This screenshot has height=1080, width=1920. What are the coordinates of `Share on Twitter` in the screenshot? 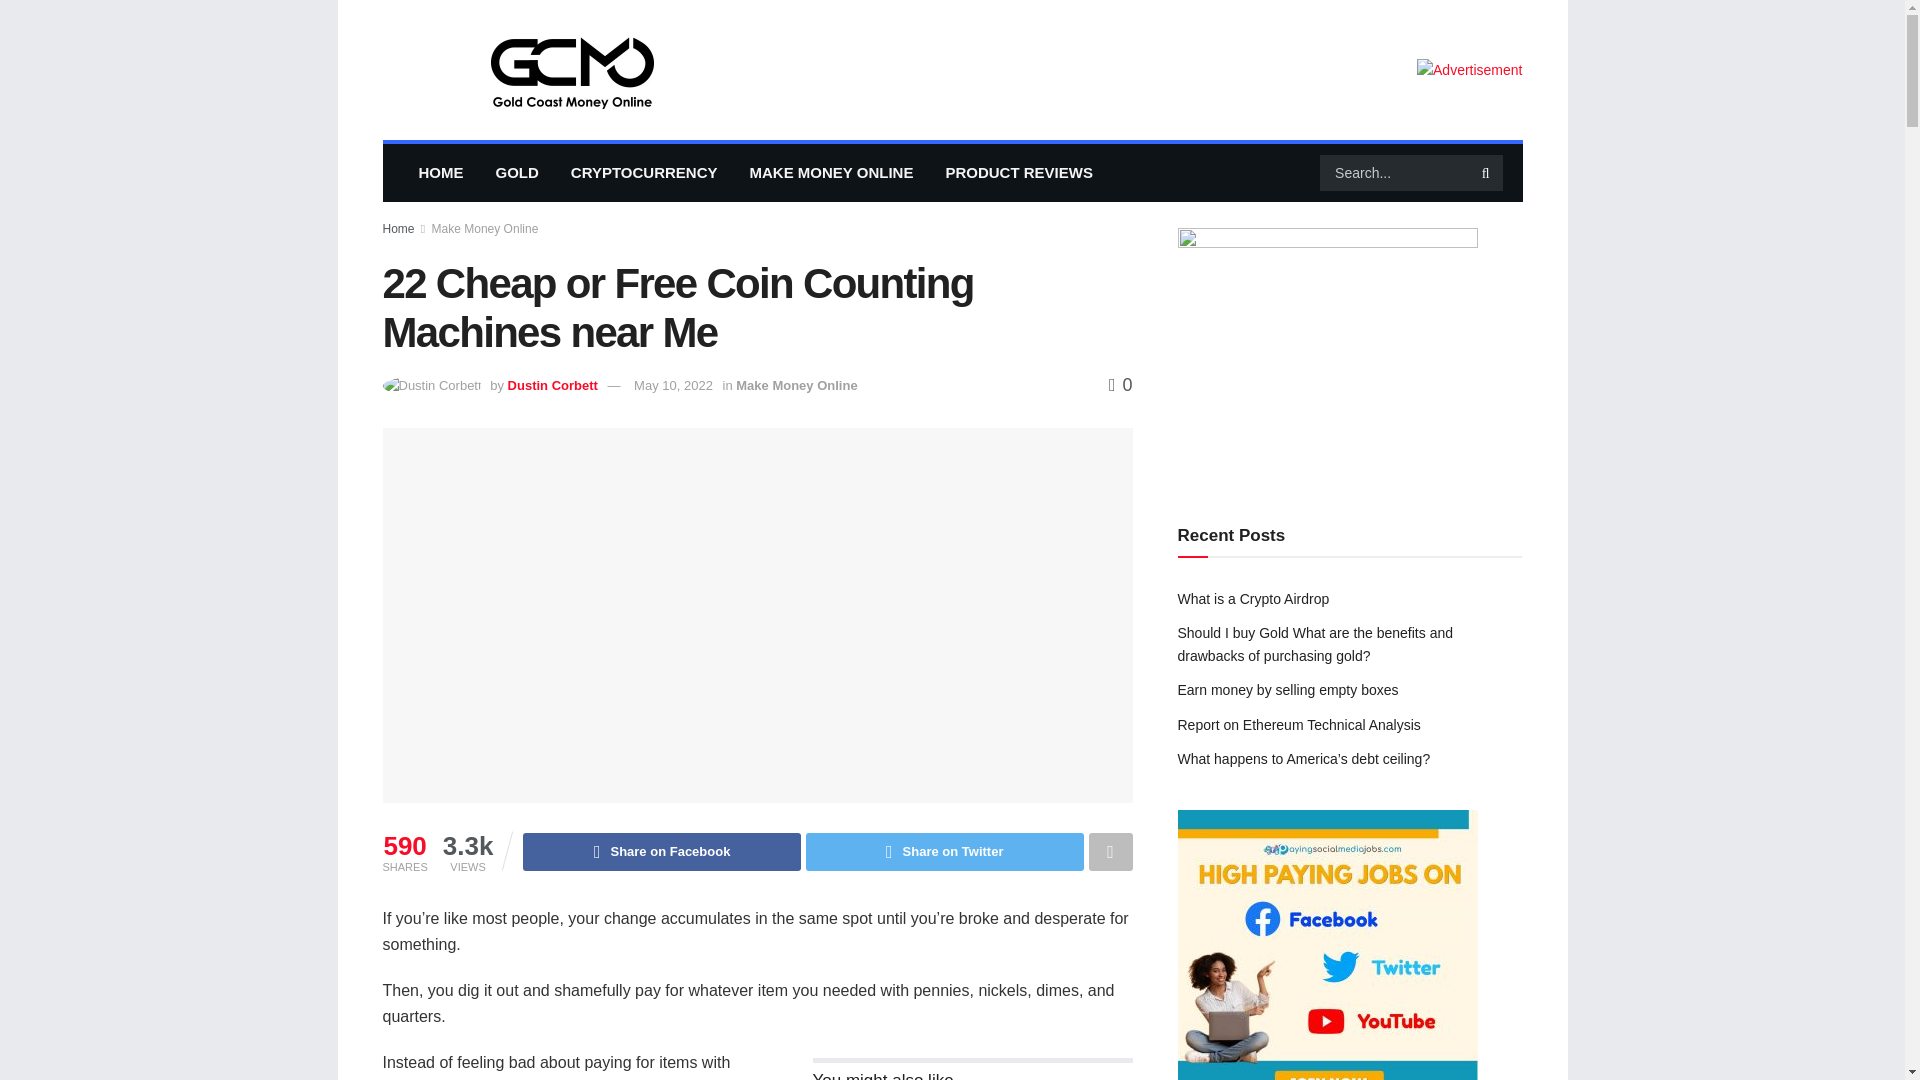 It's located at (945, 851).